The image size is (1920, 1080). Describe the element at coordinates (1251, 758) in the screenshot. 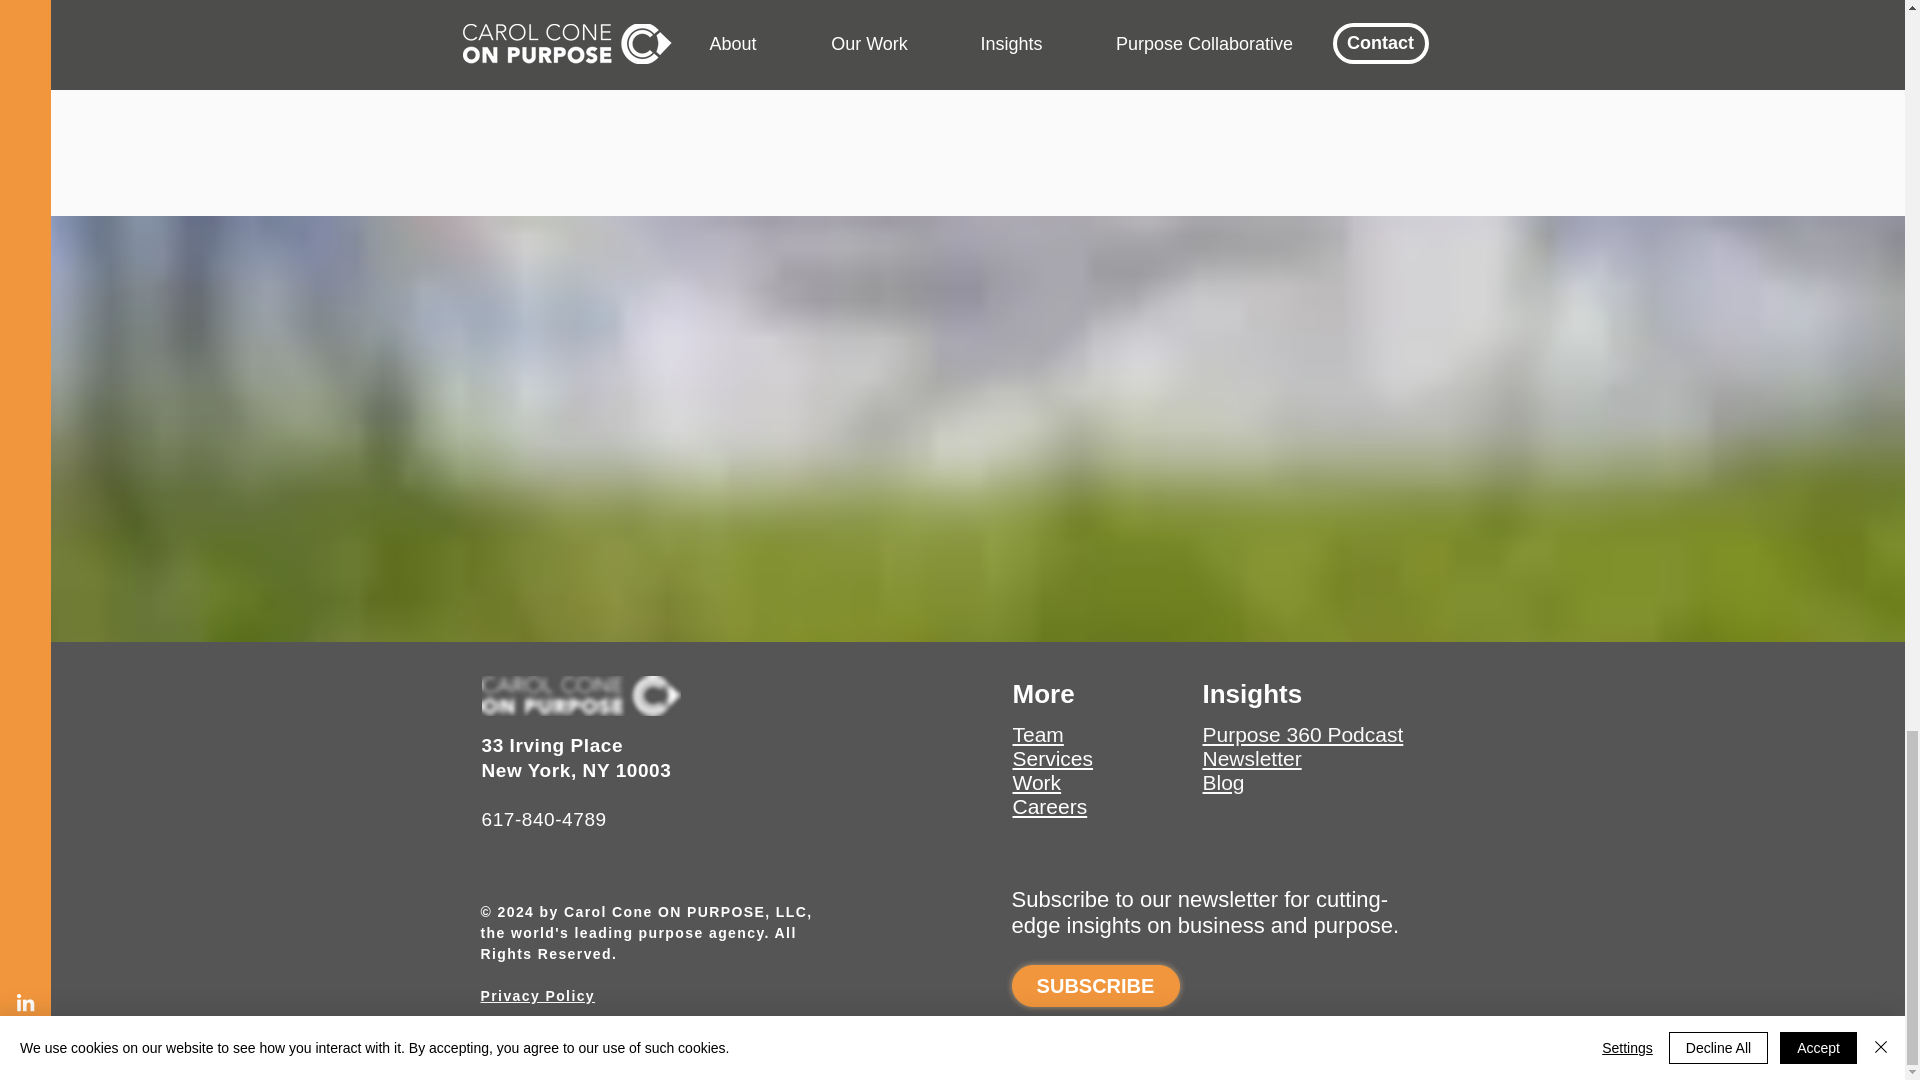

I see `Newsletter` at that location.